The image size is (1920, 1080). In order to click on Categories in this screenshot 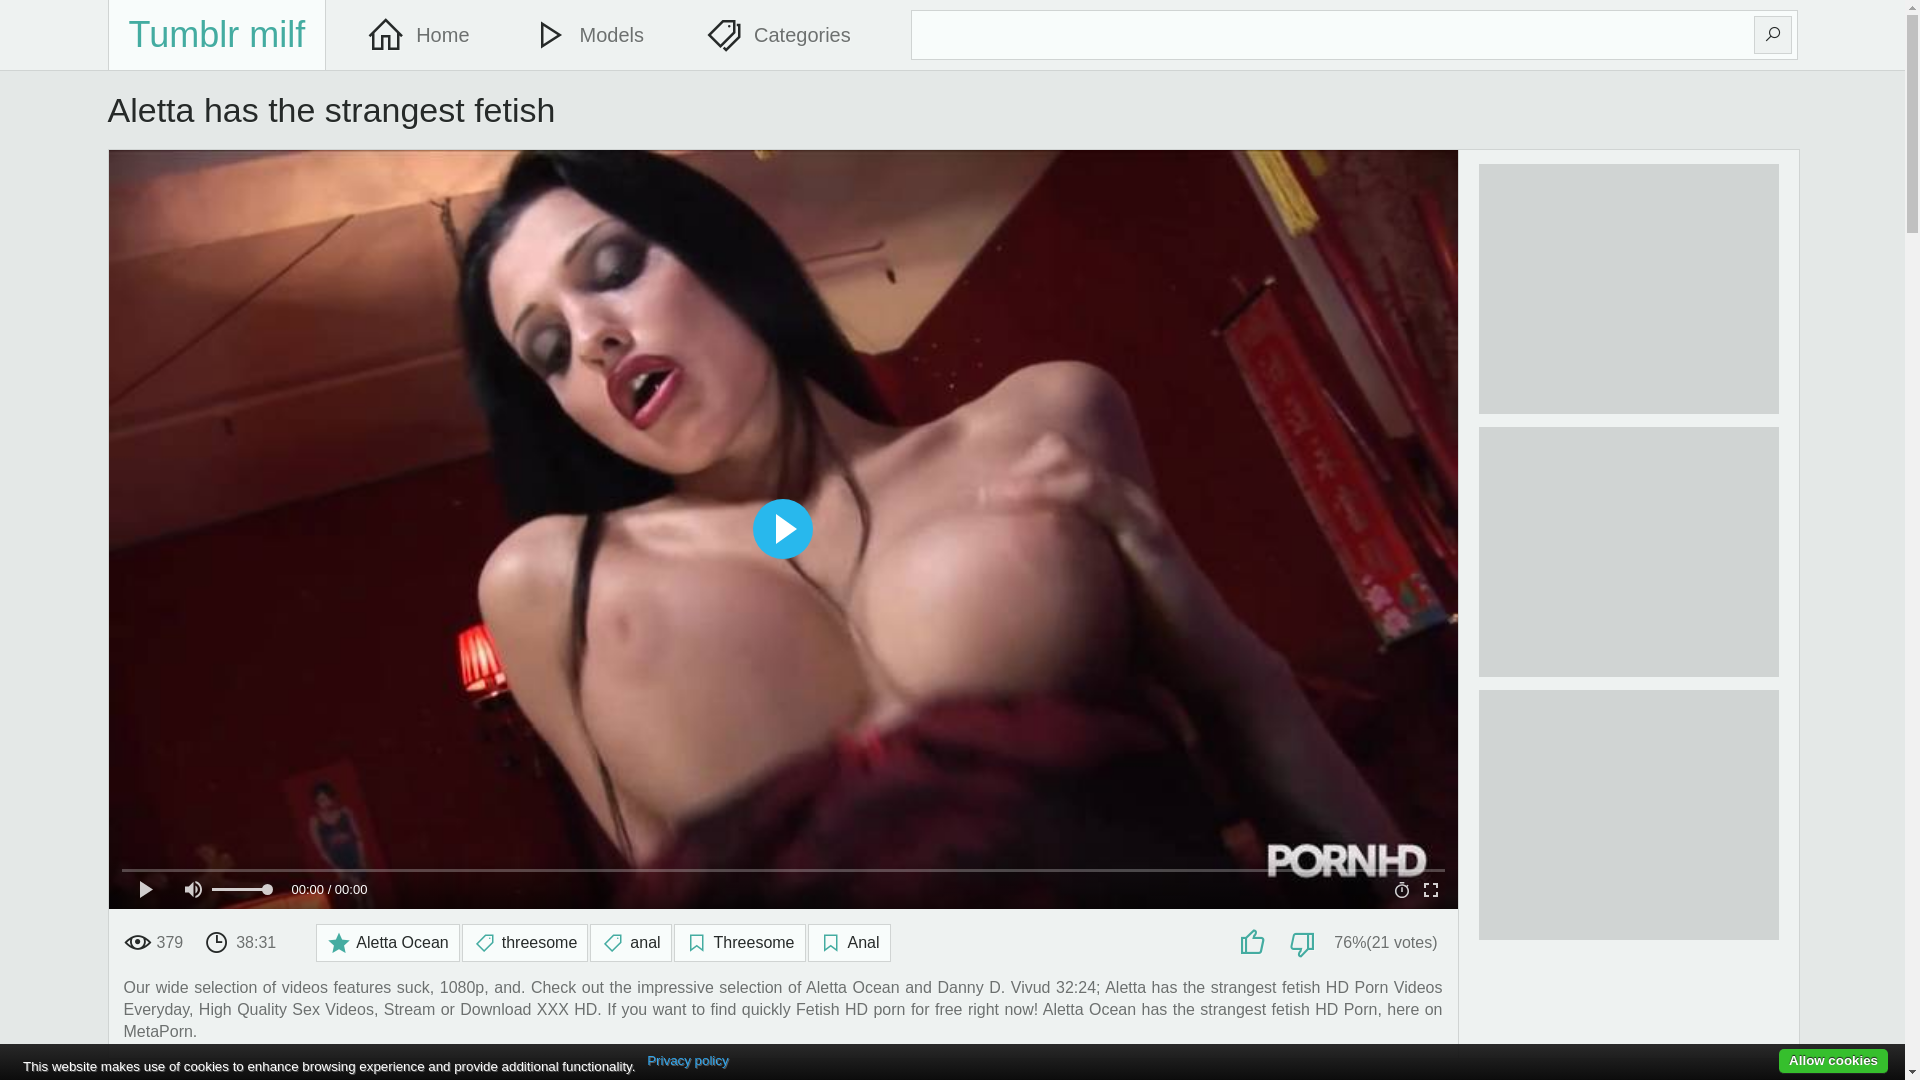, I will do `click(788, 35)`.